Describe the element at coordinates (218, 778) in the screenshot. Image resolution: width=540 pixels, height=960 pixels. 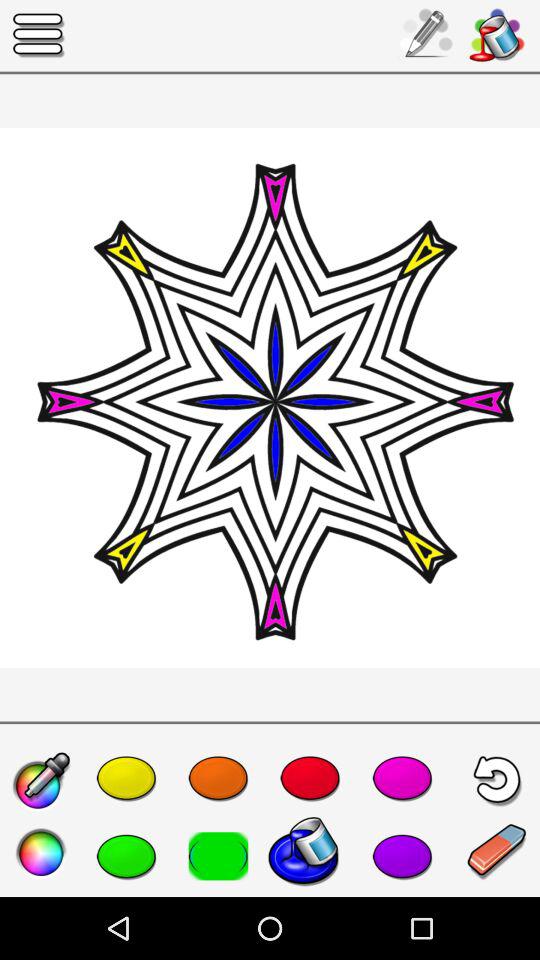
I see `select a orange circle on a page` at that location.